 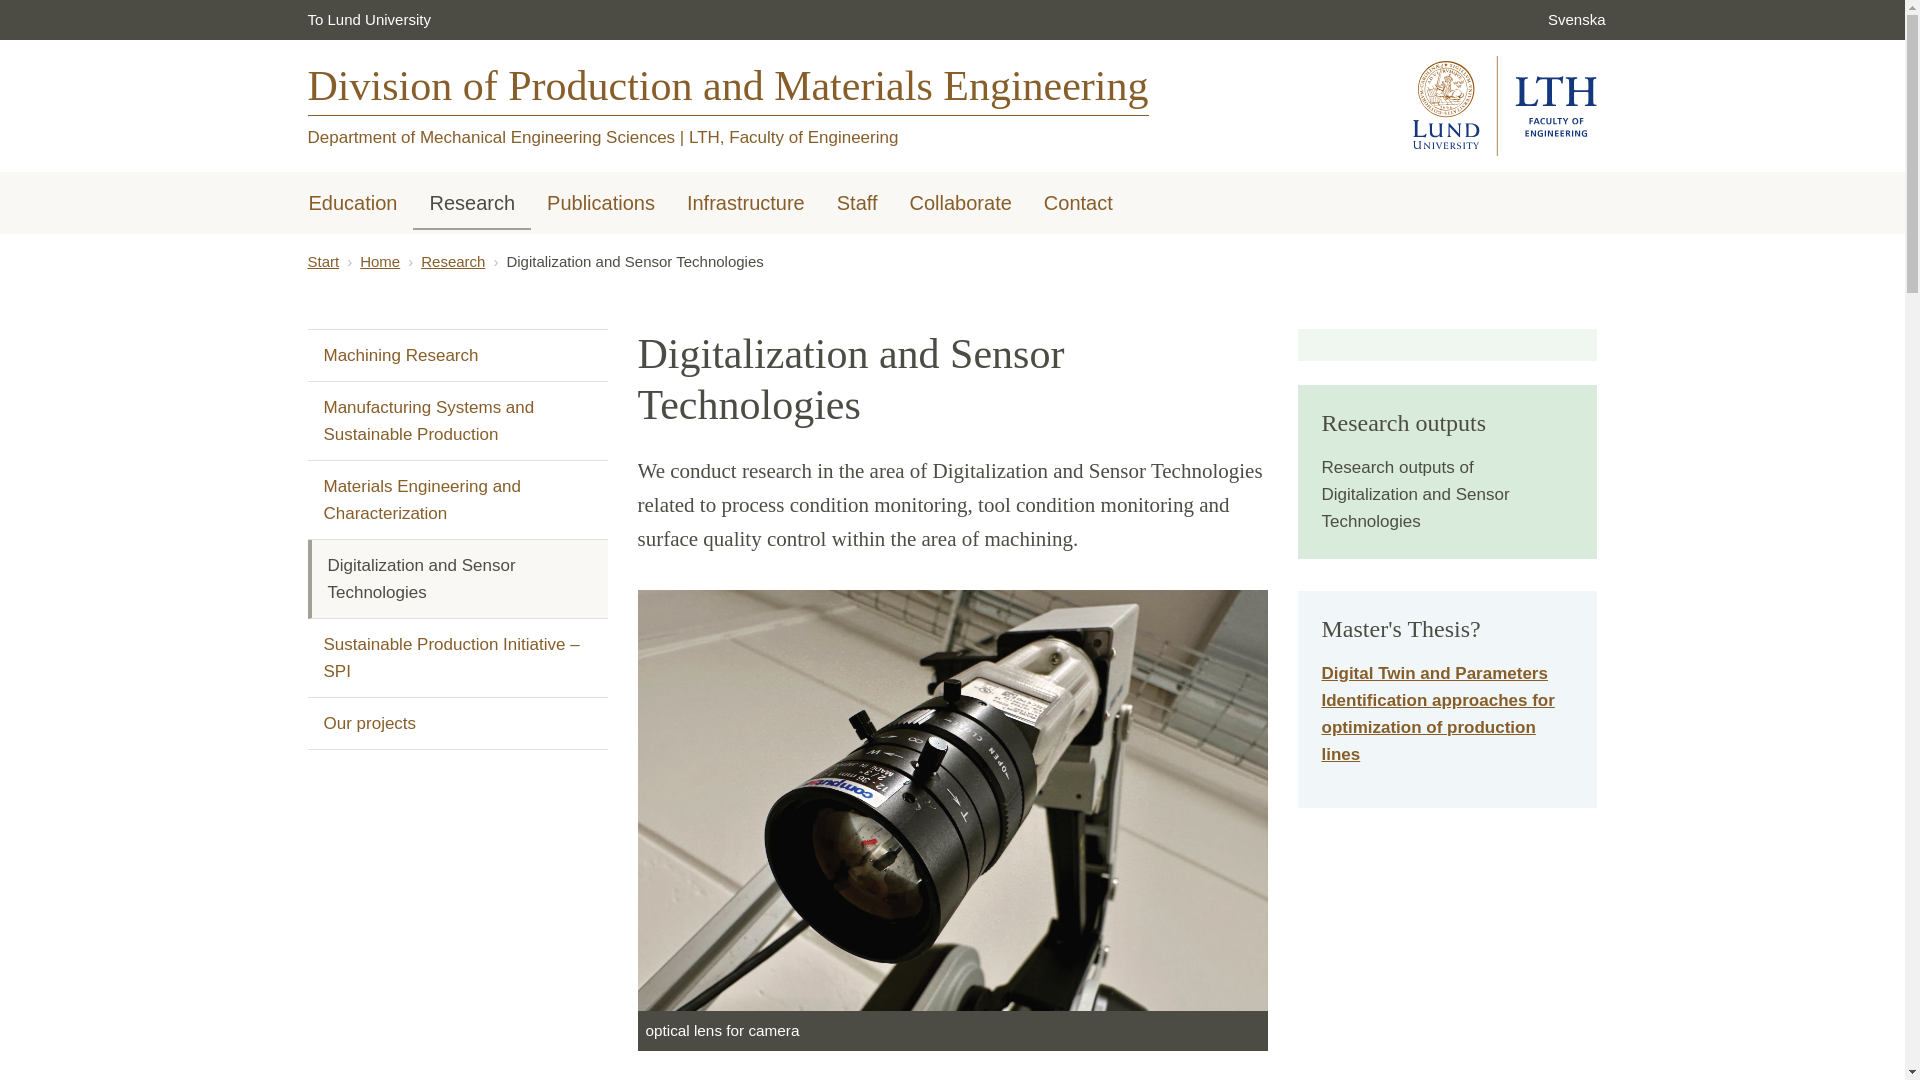 I want to click on Infrastructure, so click(x=746, y=204).